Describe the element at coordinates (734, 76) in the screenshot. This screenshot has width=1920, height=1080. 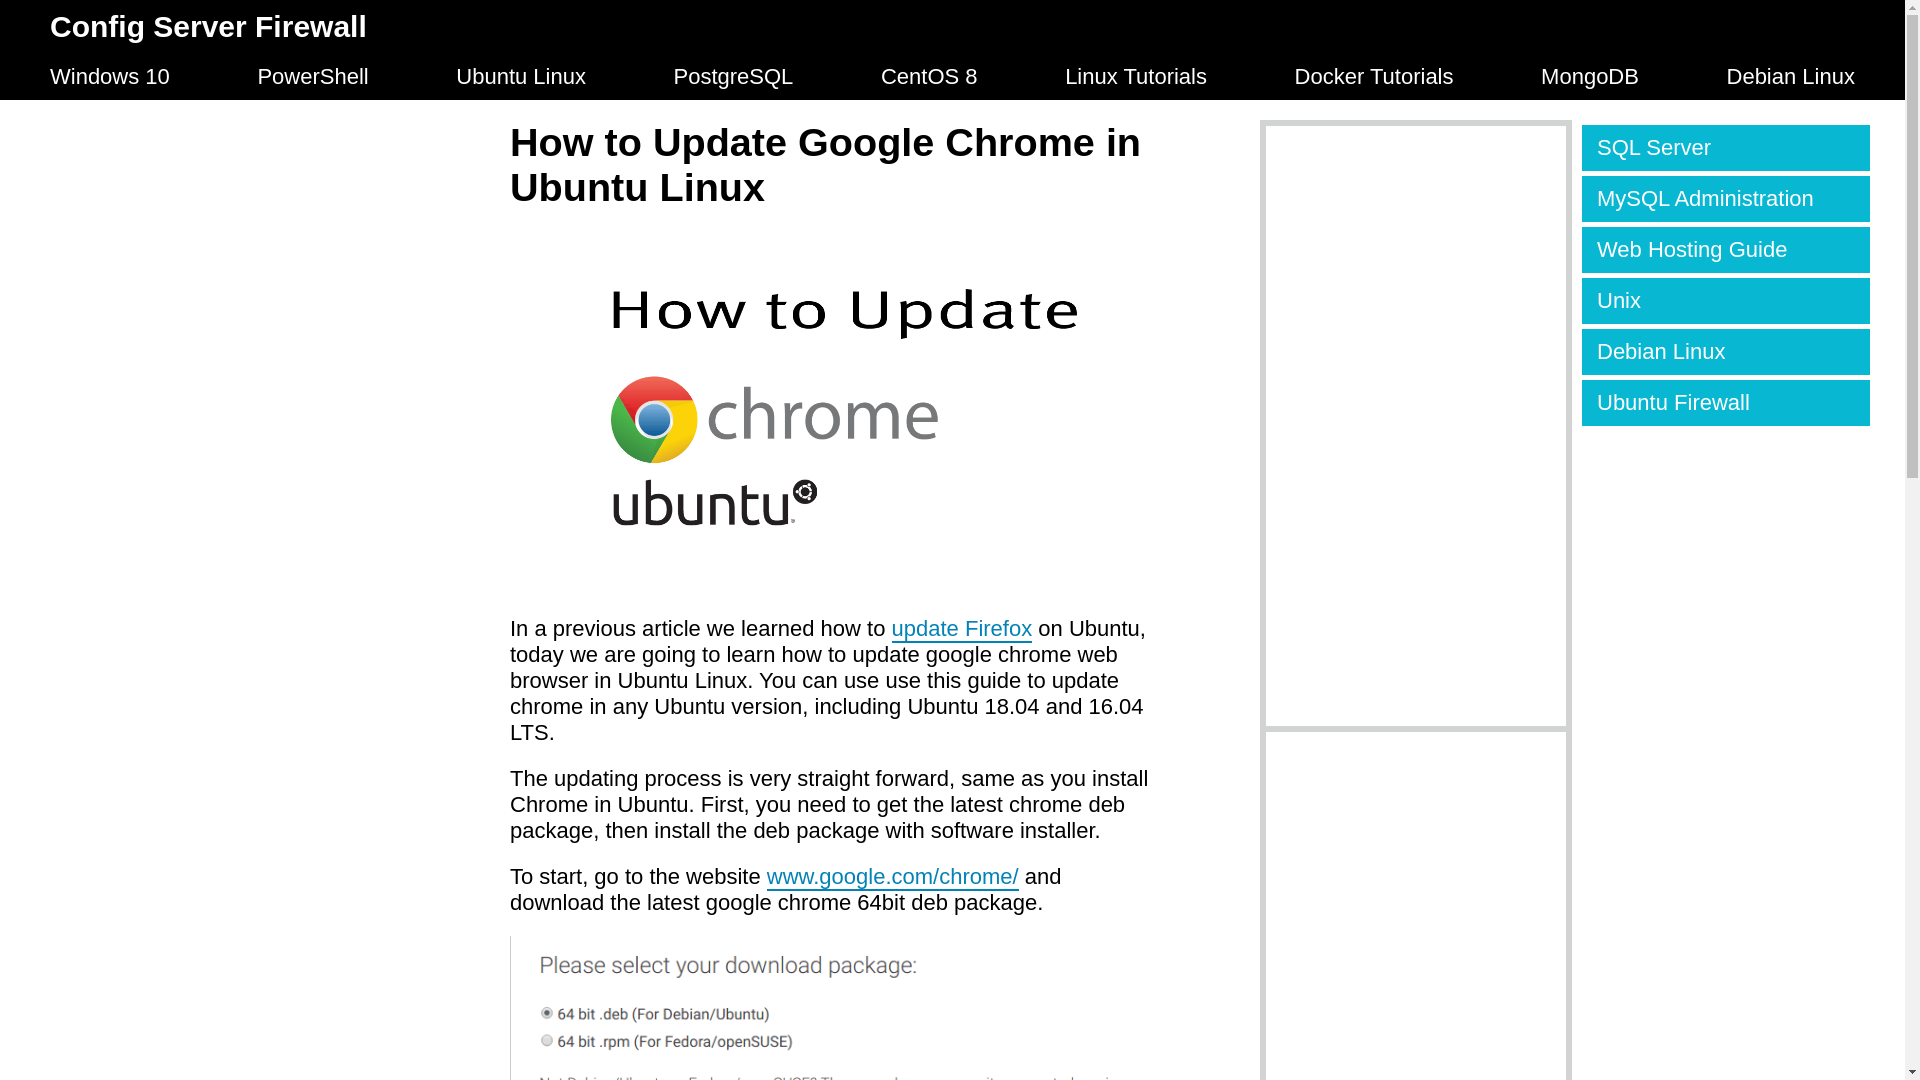
I see `PostgreSQL` at that location.